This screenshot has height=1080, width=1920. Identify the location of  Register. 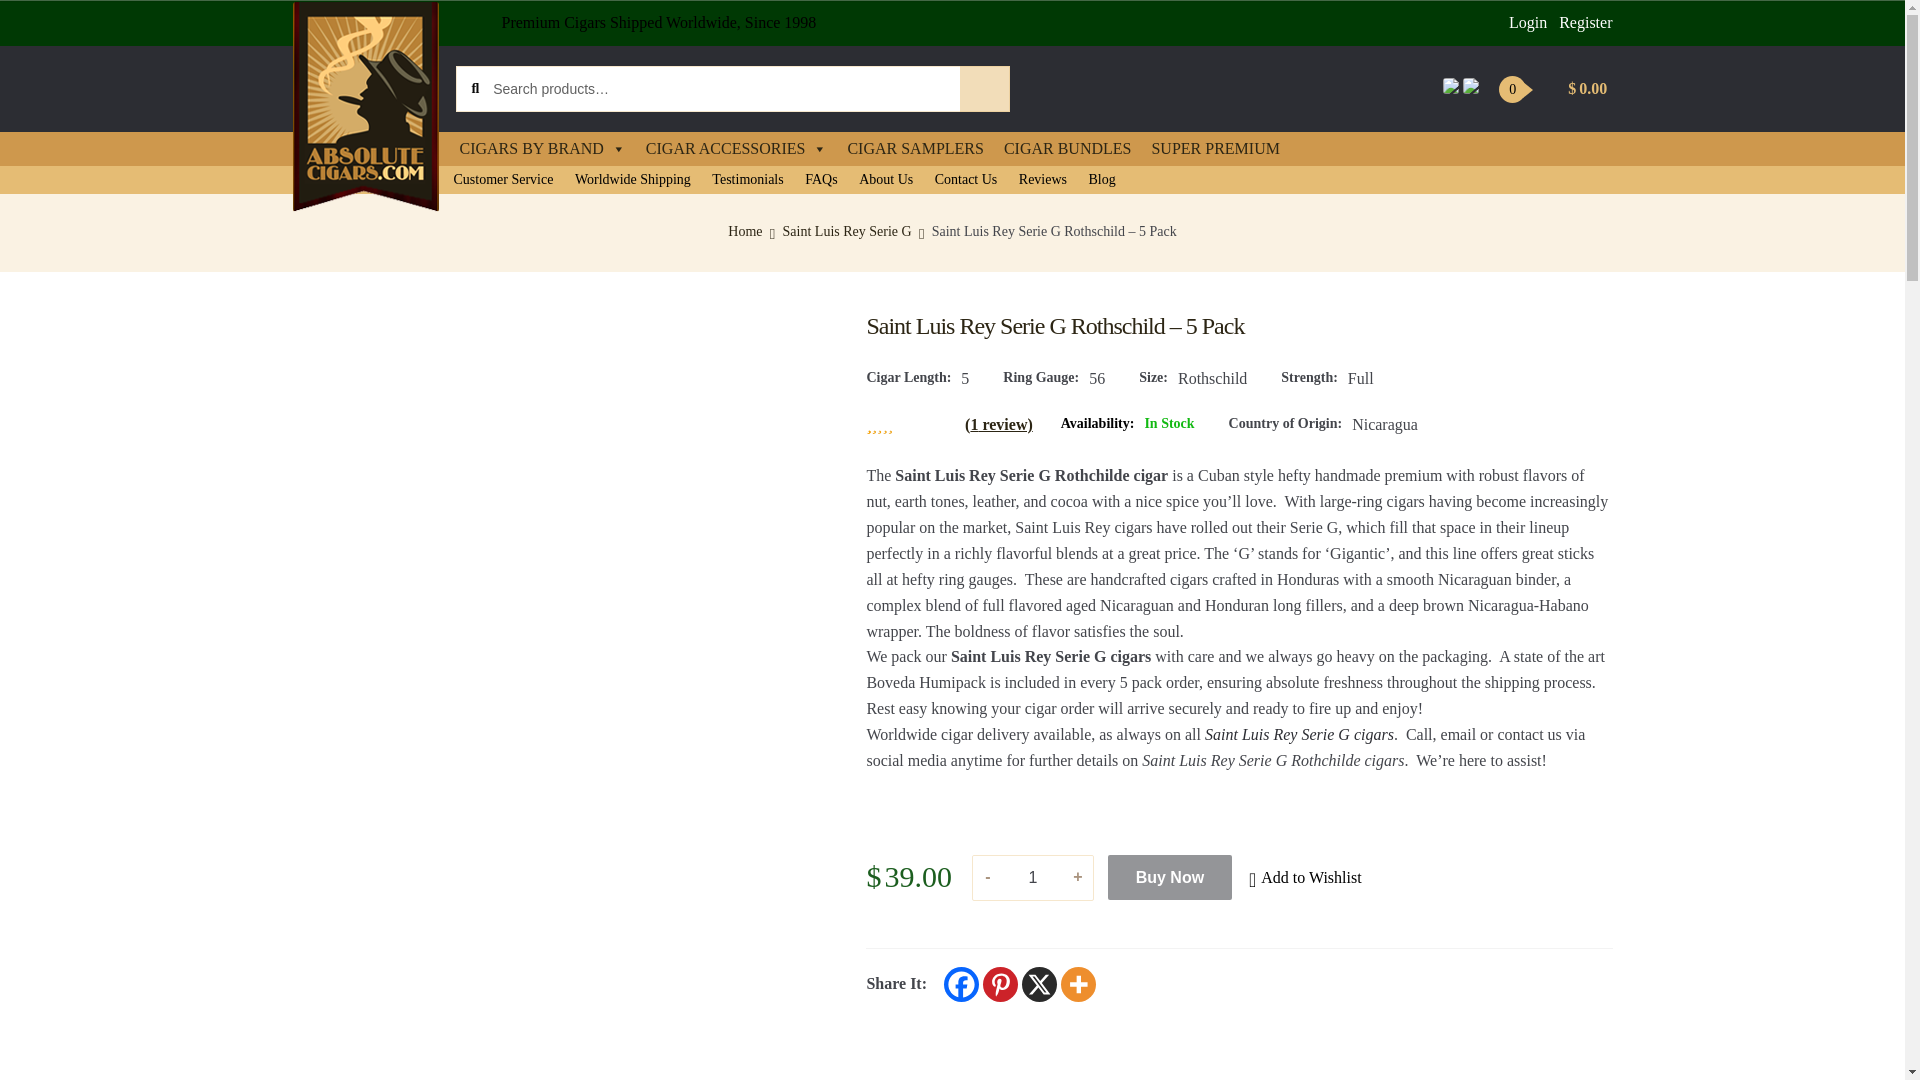
(1586, 22).